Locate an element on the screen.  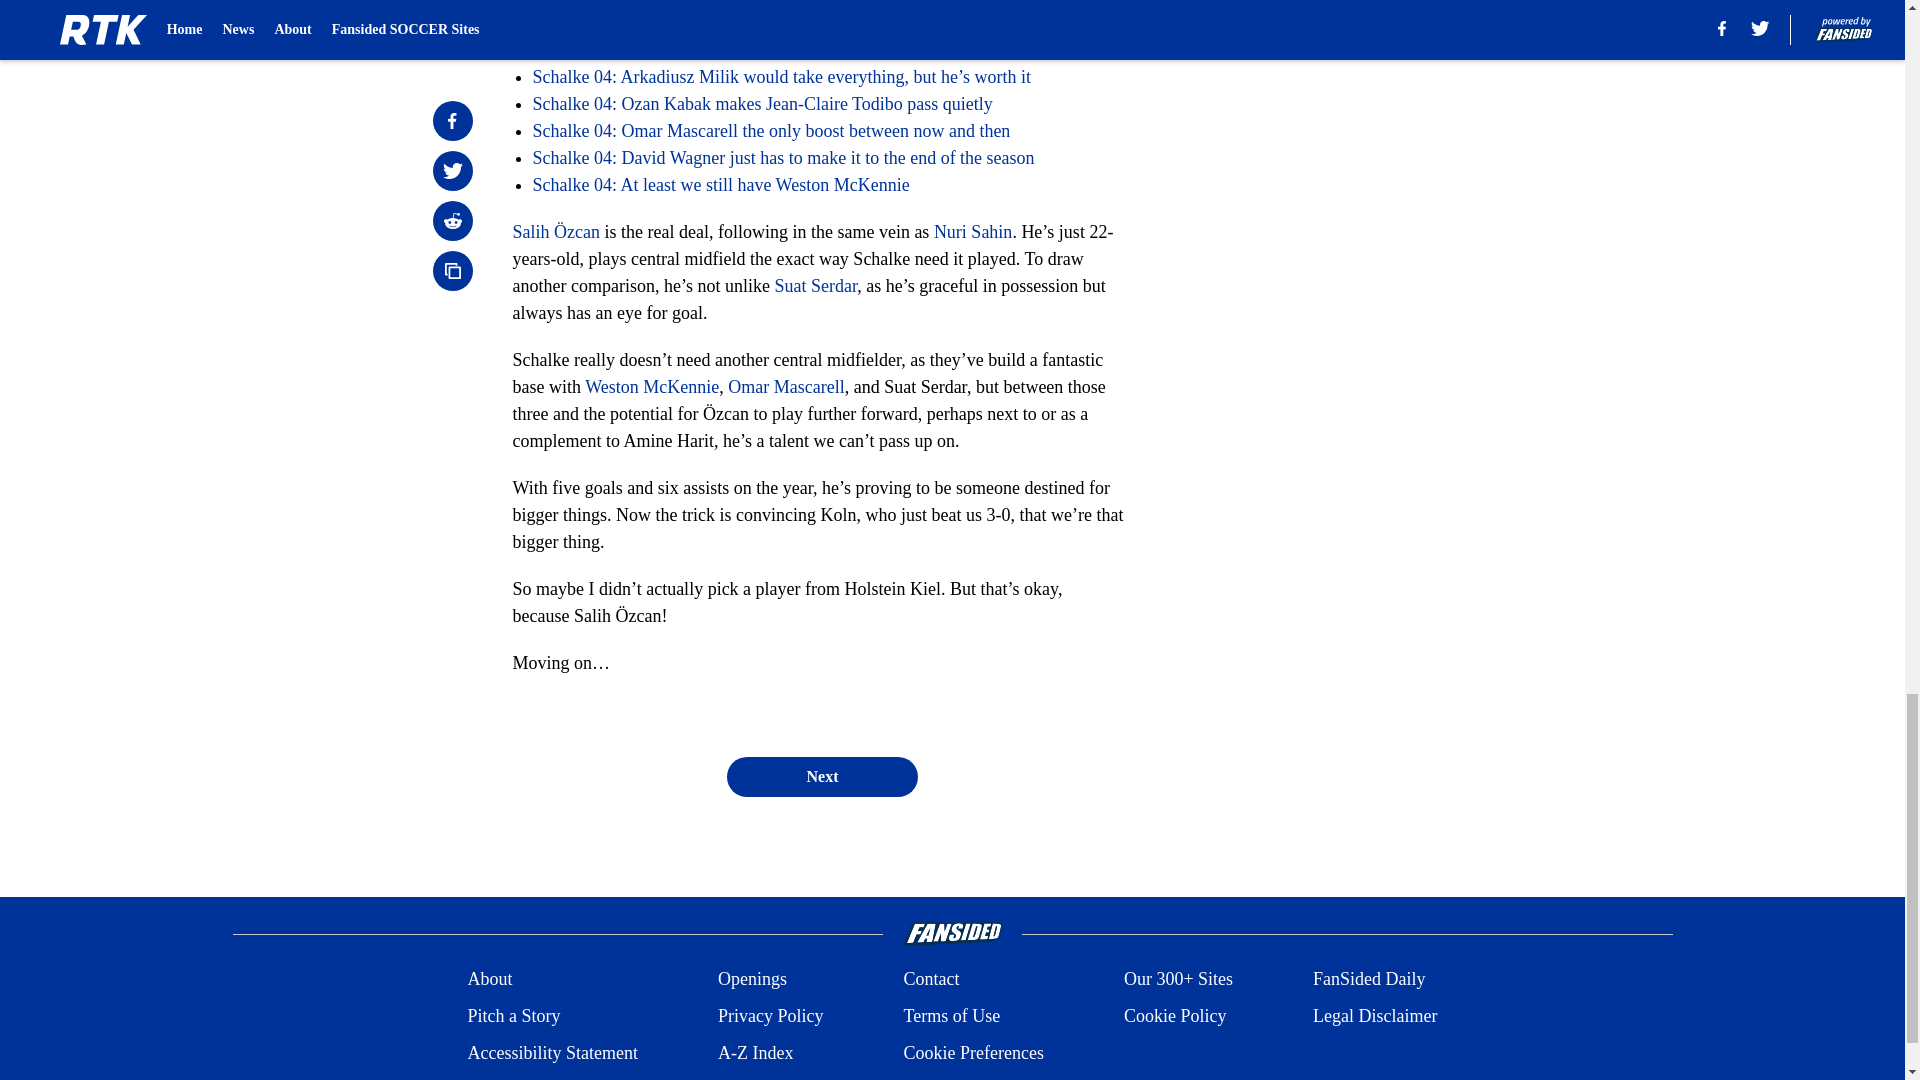
Contact is located at coordinates (930, 978).